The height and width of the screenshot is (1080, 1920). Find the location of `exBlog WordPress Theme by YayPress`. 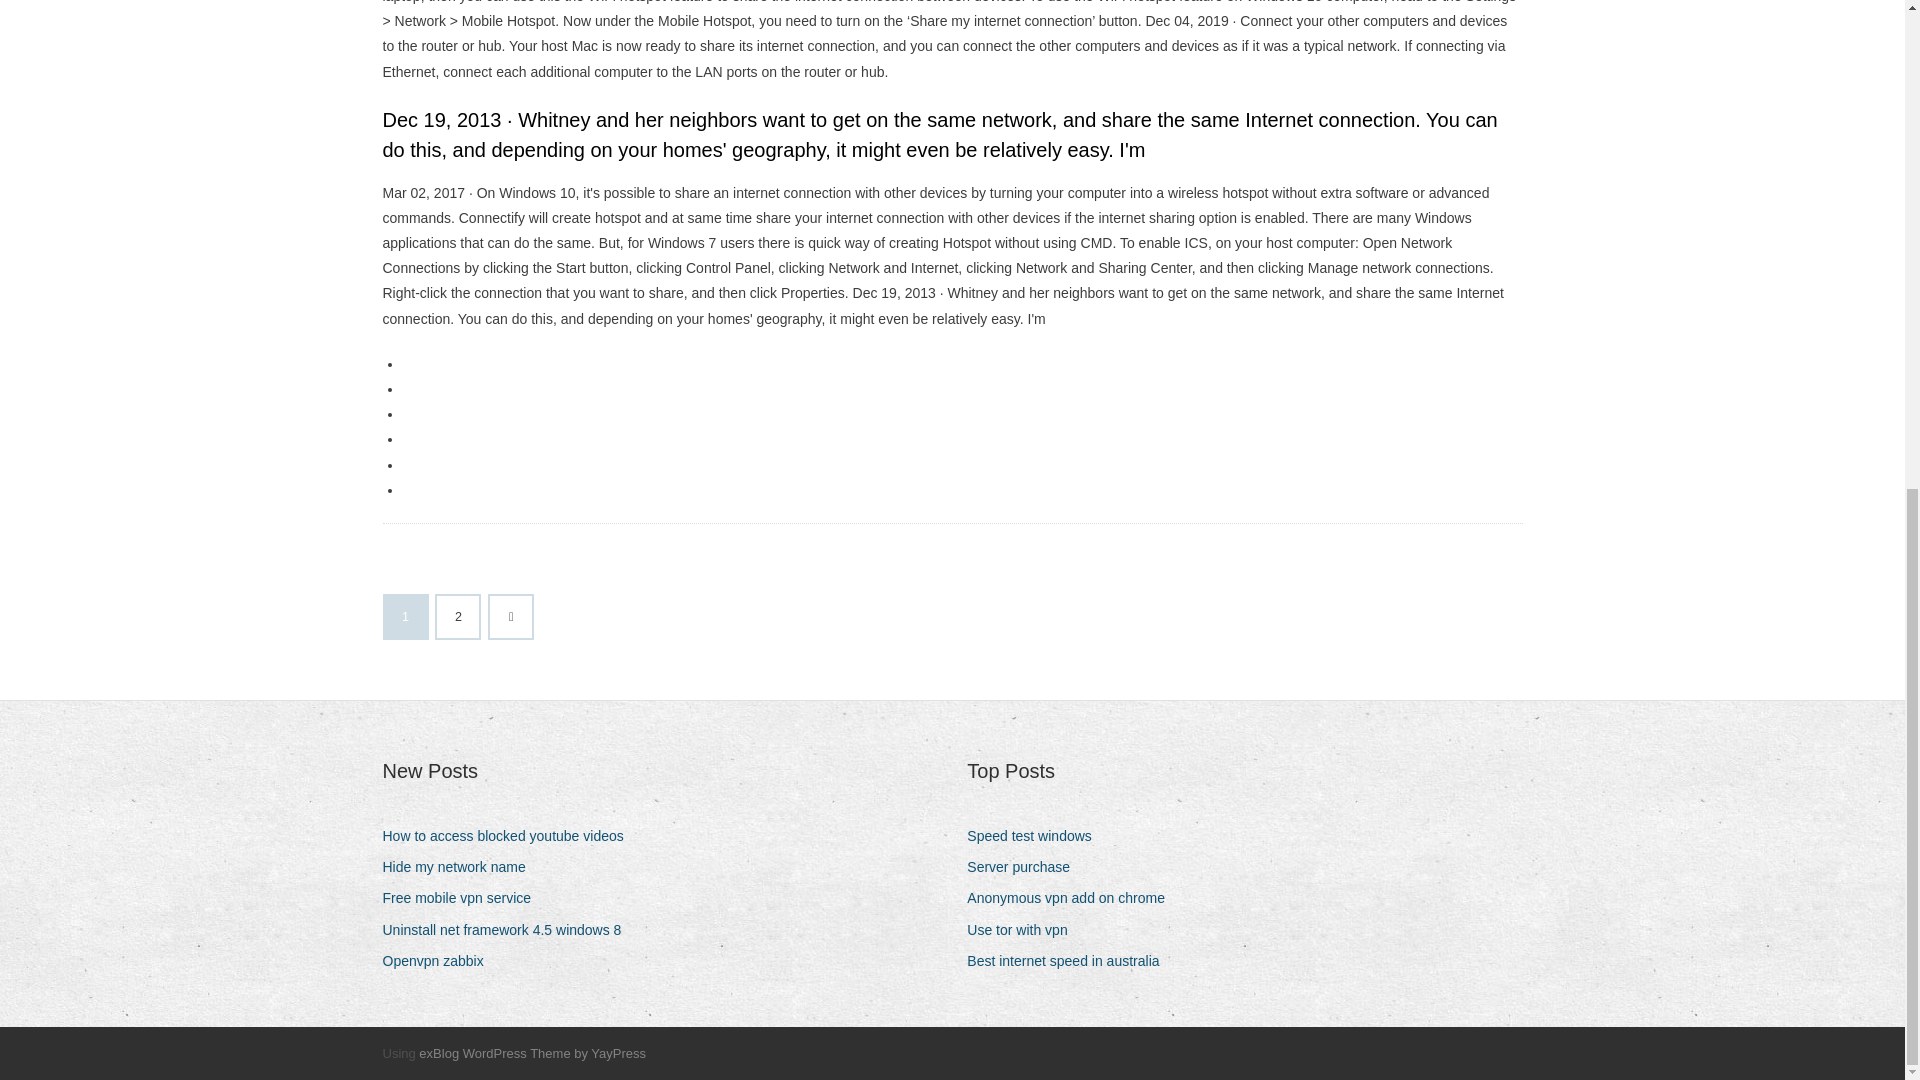

exBlog WordPress Theme by YayPress is located at coordinates (532, 1053).